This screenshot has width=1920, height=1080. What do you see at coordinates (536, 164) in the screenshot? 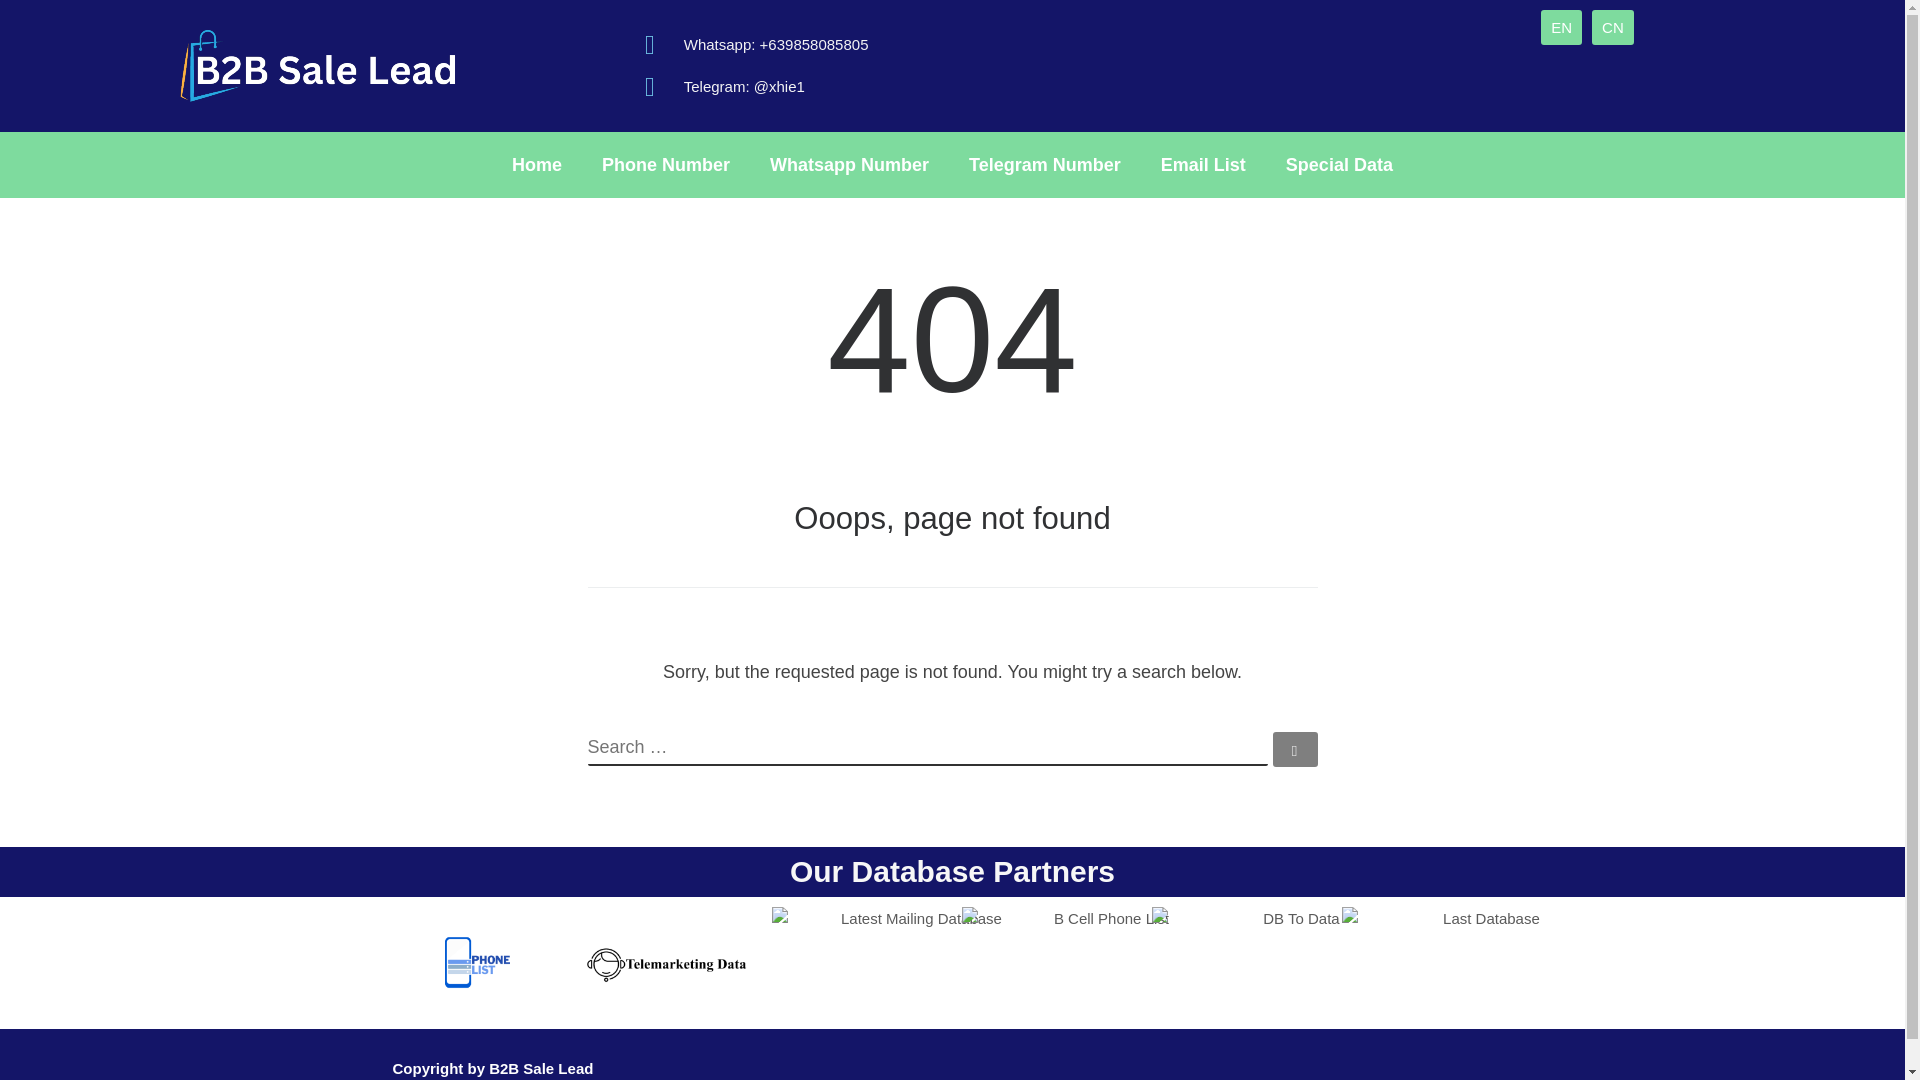
I see `Home` at bounding box center [536, 164].